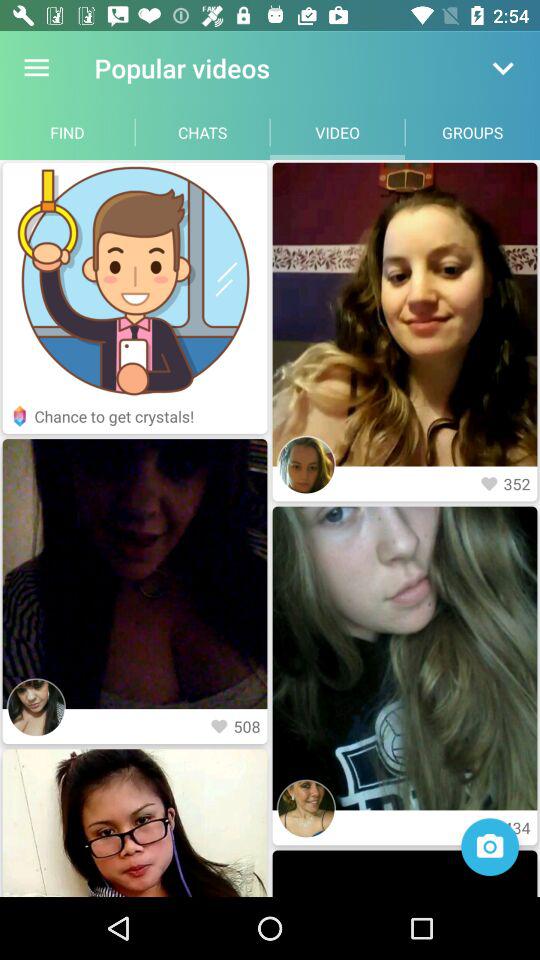  I want to click on click icon to the right of the video item, so click(472, 132).